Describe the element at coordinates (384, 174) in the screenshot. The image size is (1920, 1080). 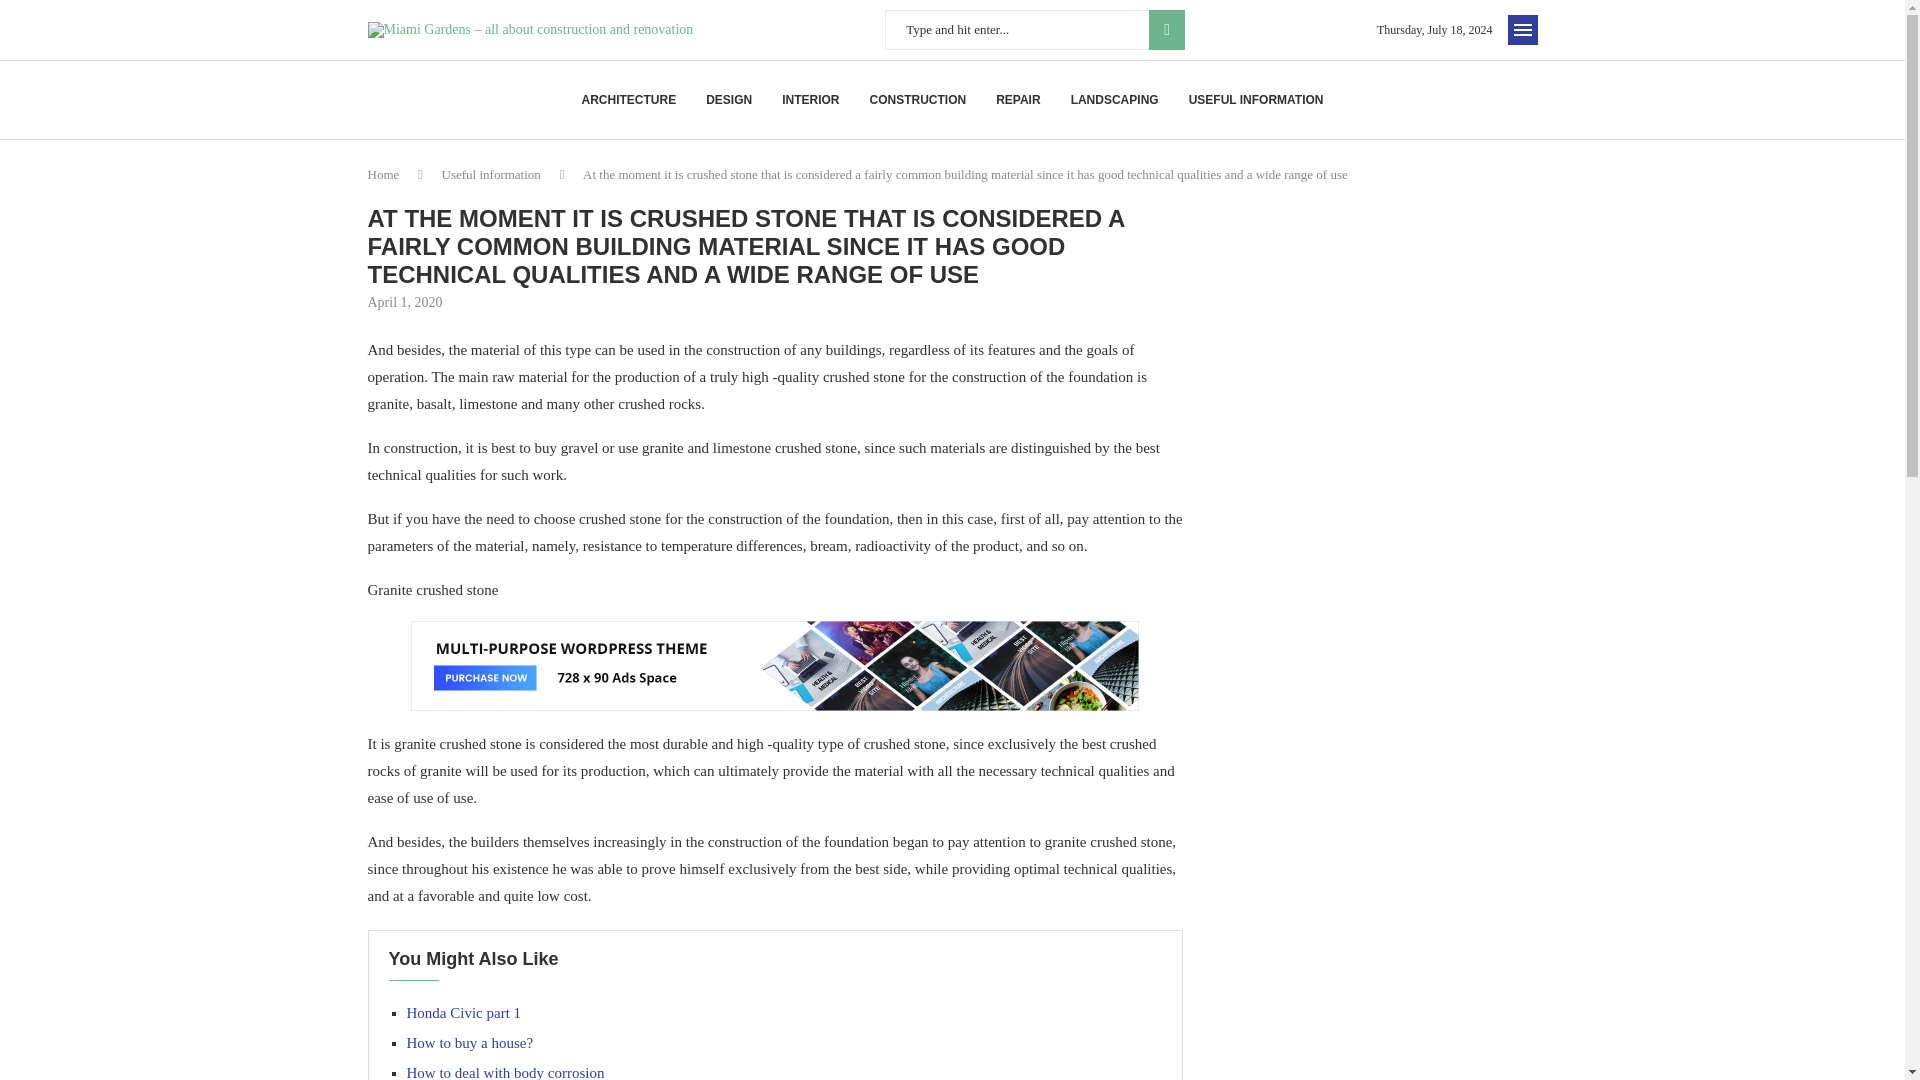
I see `Home` at that location.